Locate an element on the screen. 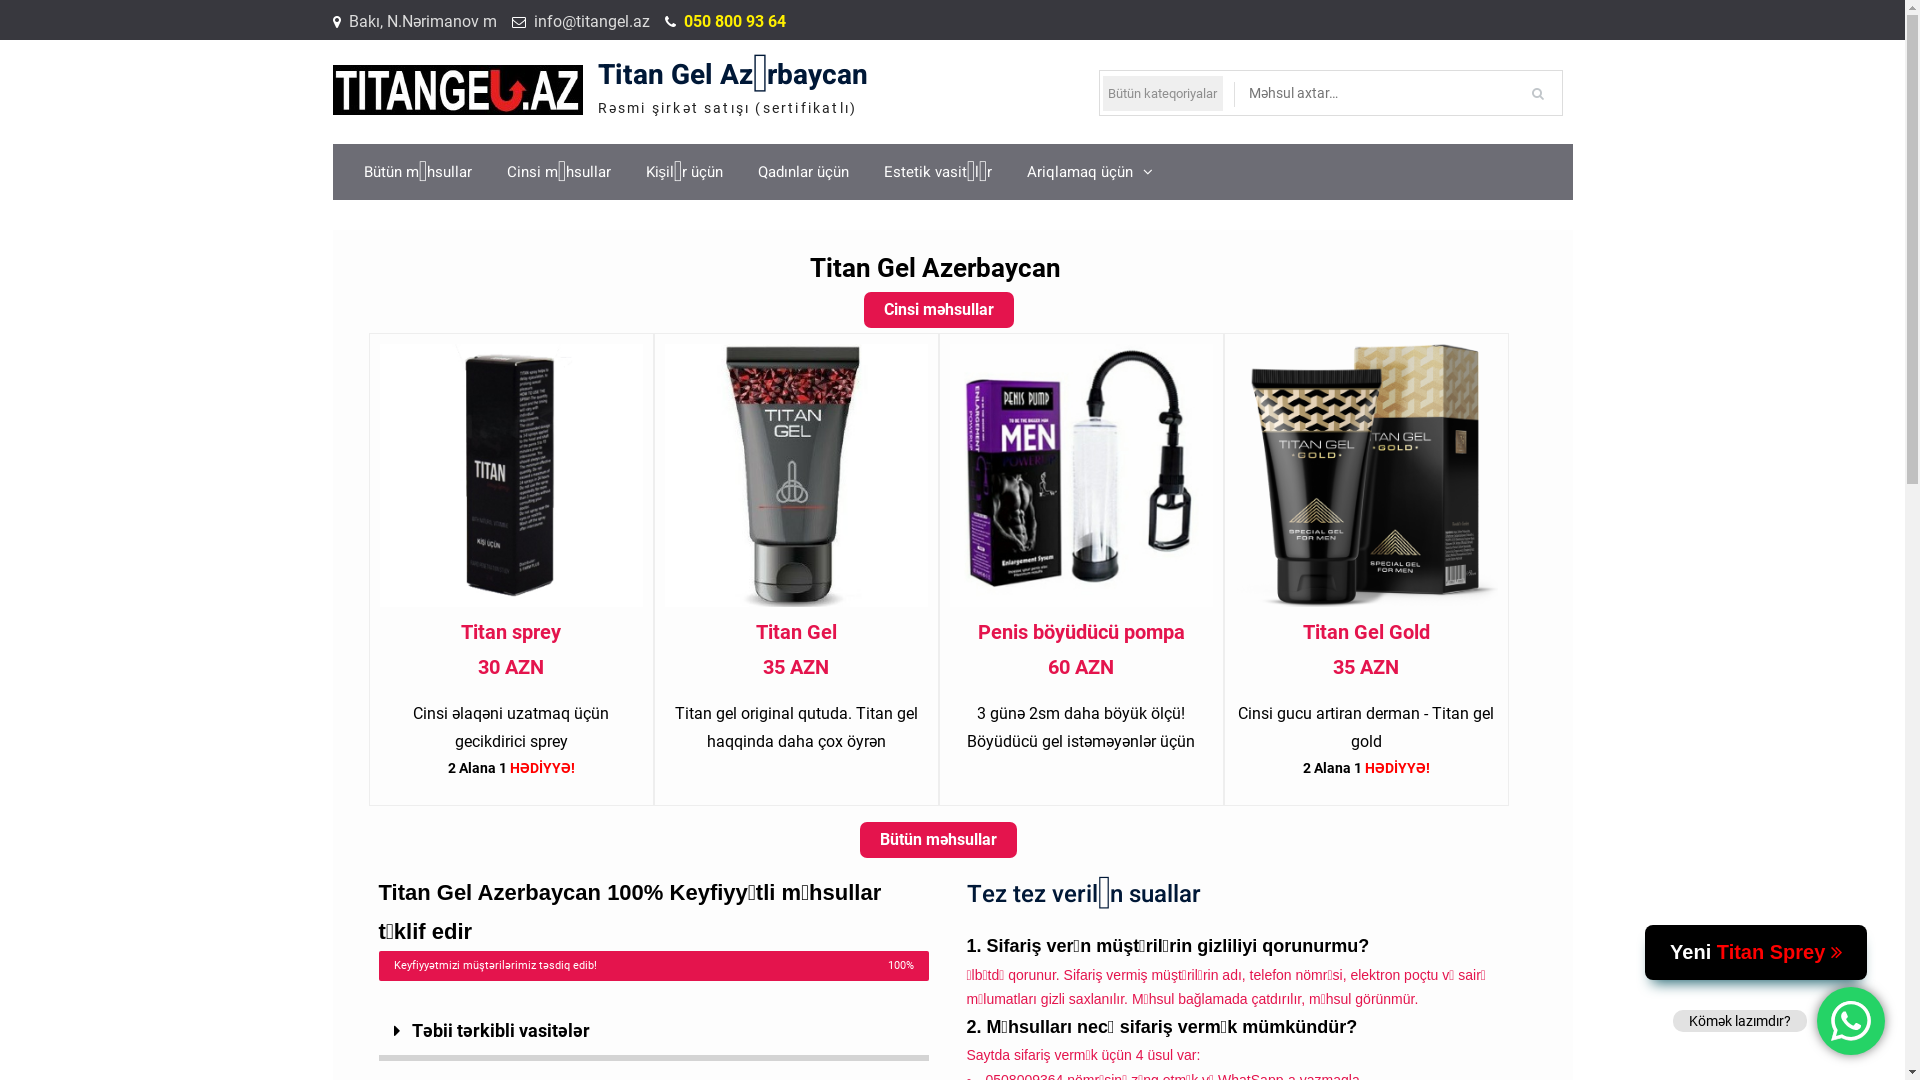  Titan Sprey is located at coordinates (1780, 952).